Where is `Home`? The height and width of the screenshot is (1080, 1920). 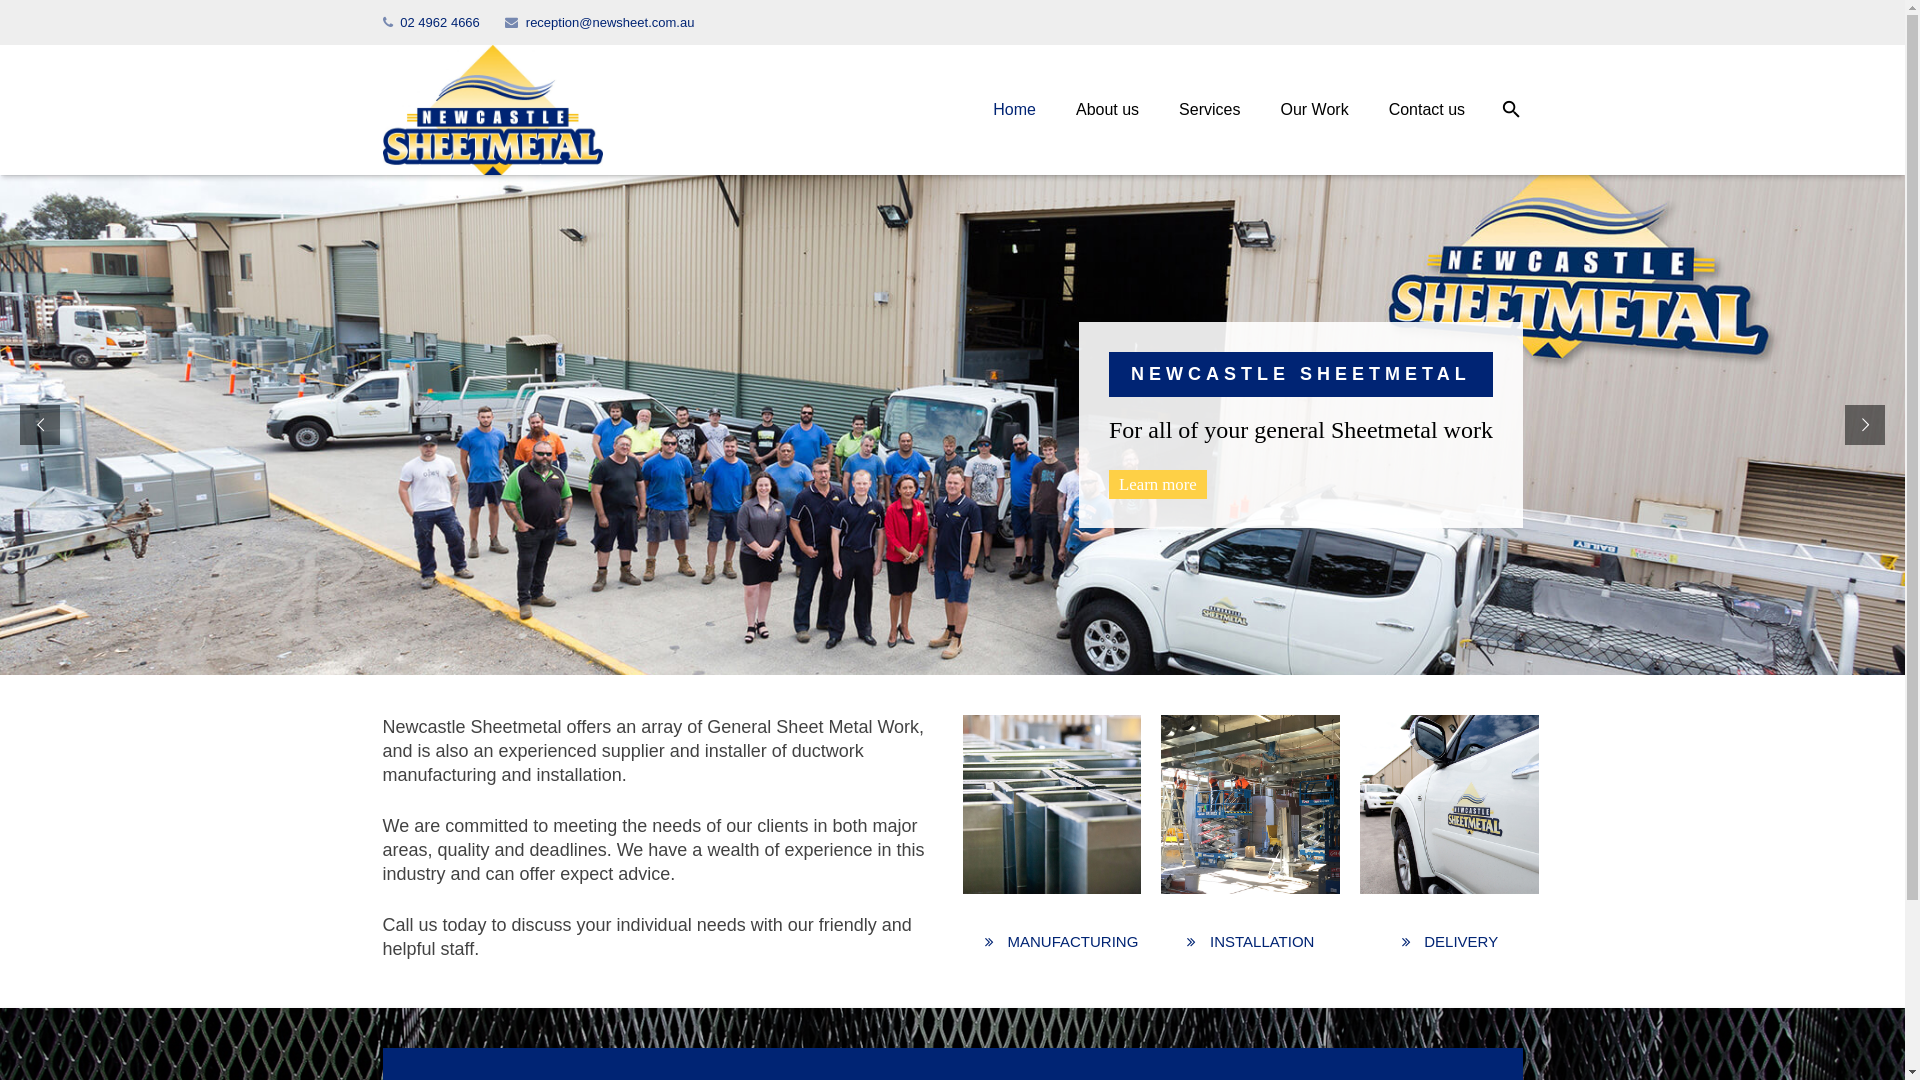
Home is located at coordinates (1014, 110).